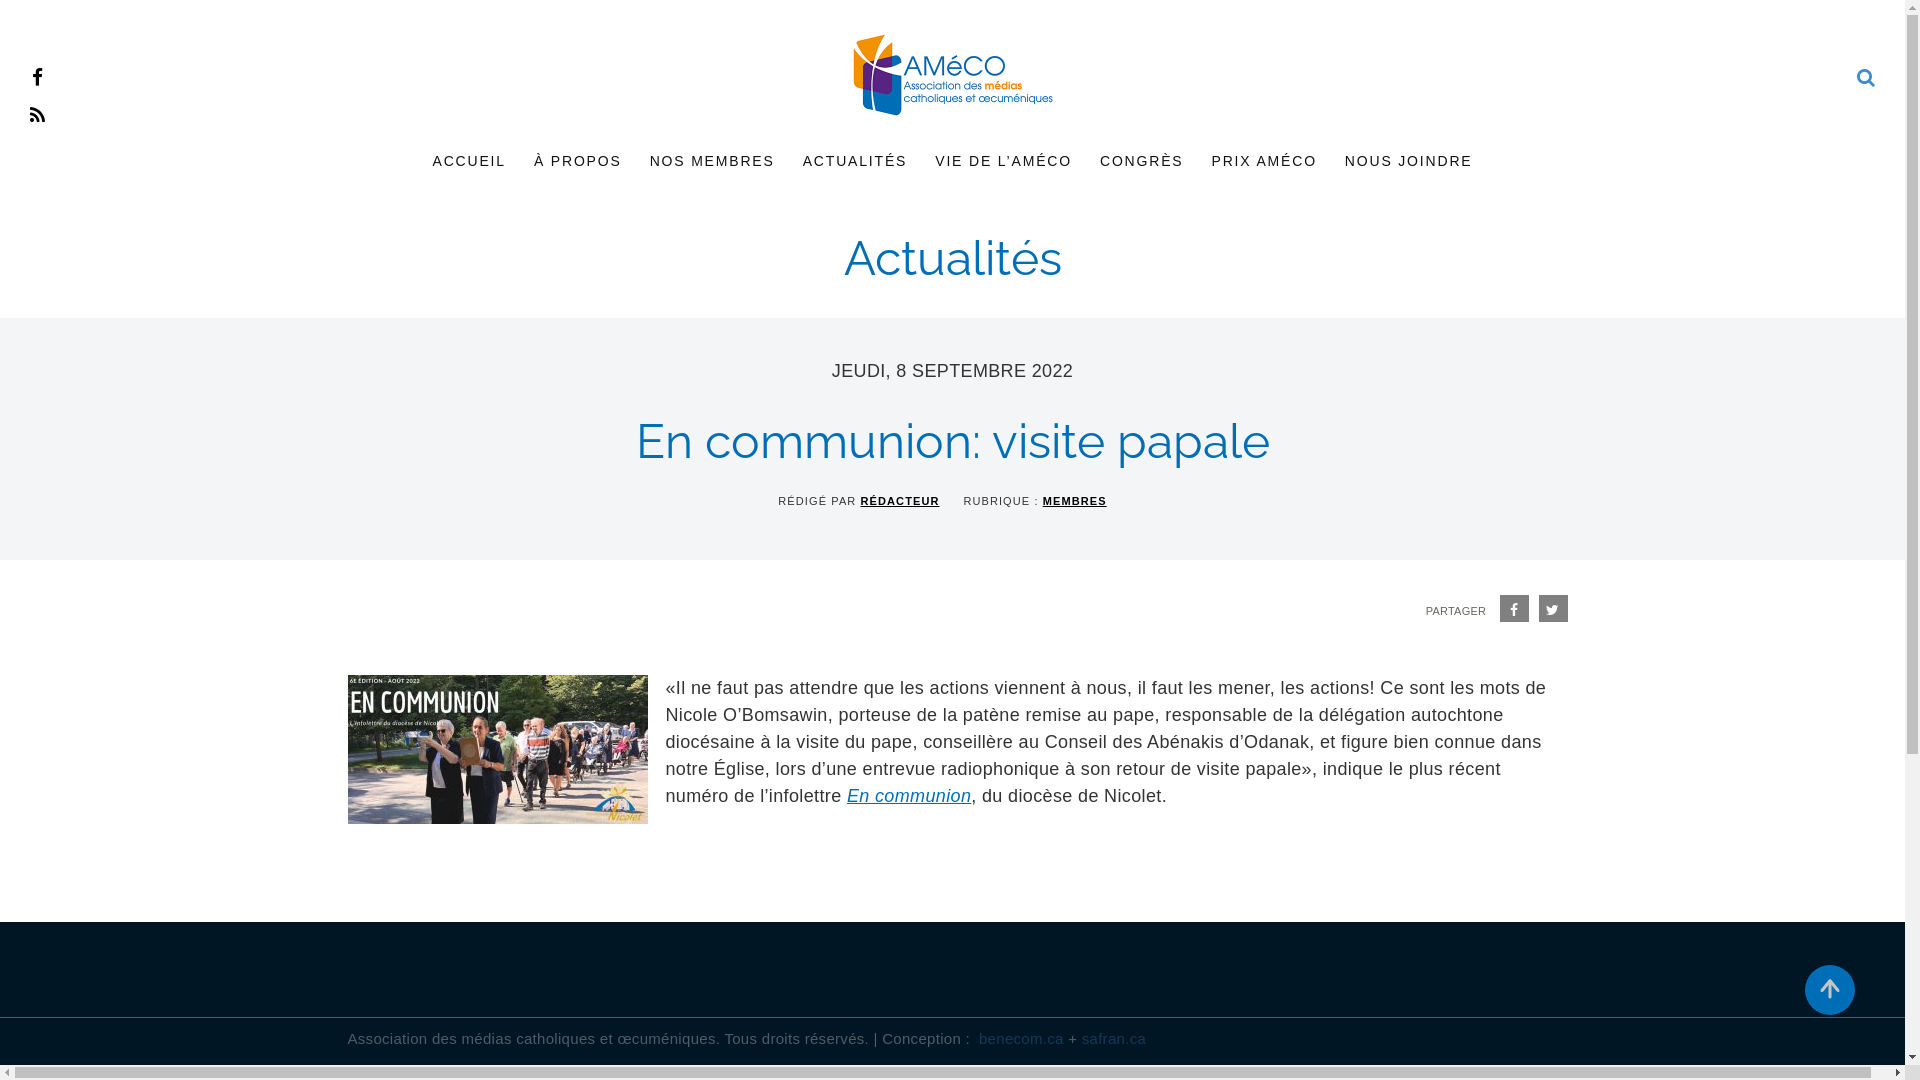 This screenshot has width=1920, height=1080. Describe the element at coordinates (909, 796) in the screenshot. I see `En communion` at that location.